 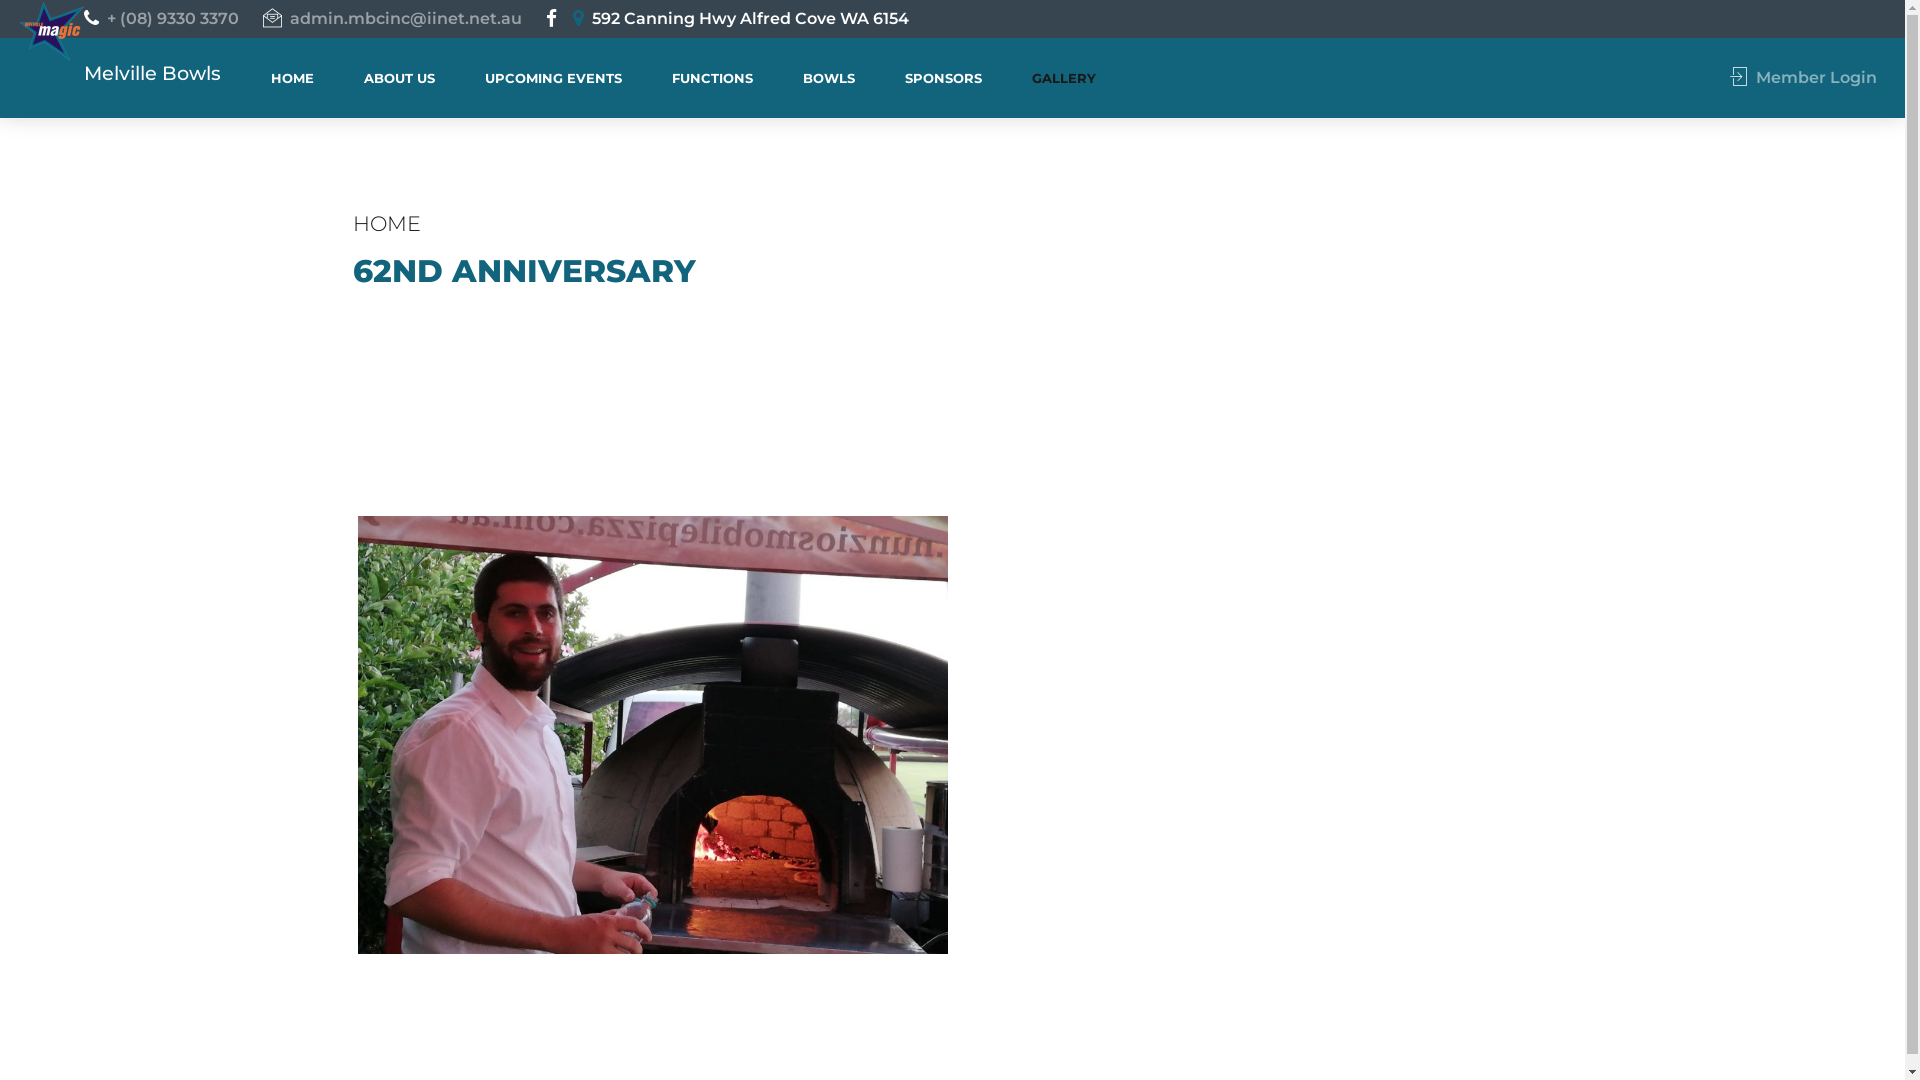 What do you see at coordinates (745, 19) in the screenshot?
I see `592 Canning Hwy Alfred Cove WA 6154` at bounding box center [745, 19].